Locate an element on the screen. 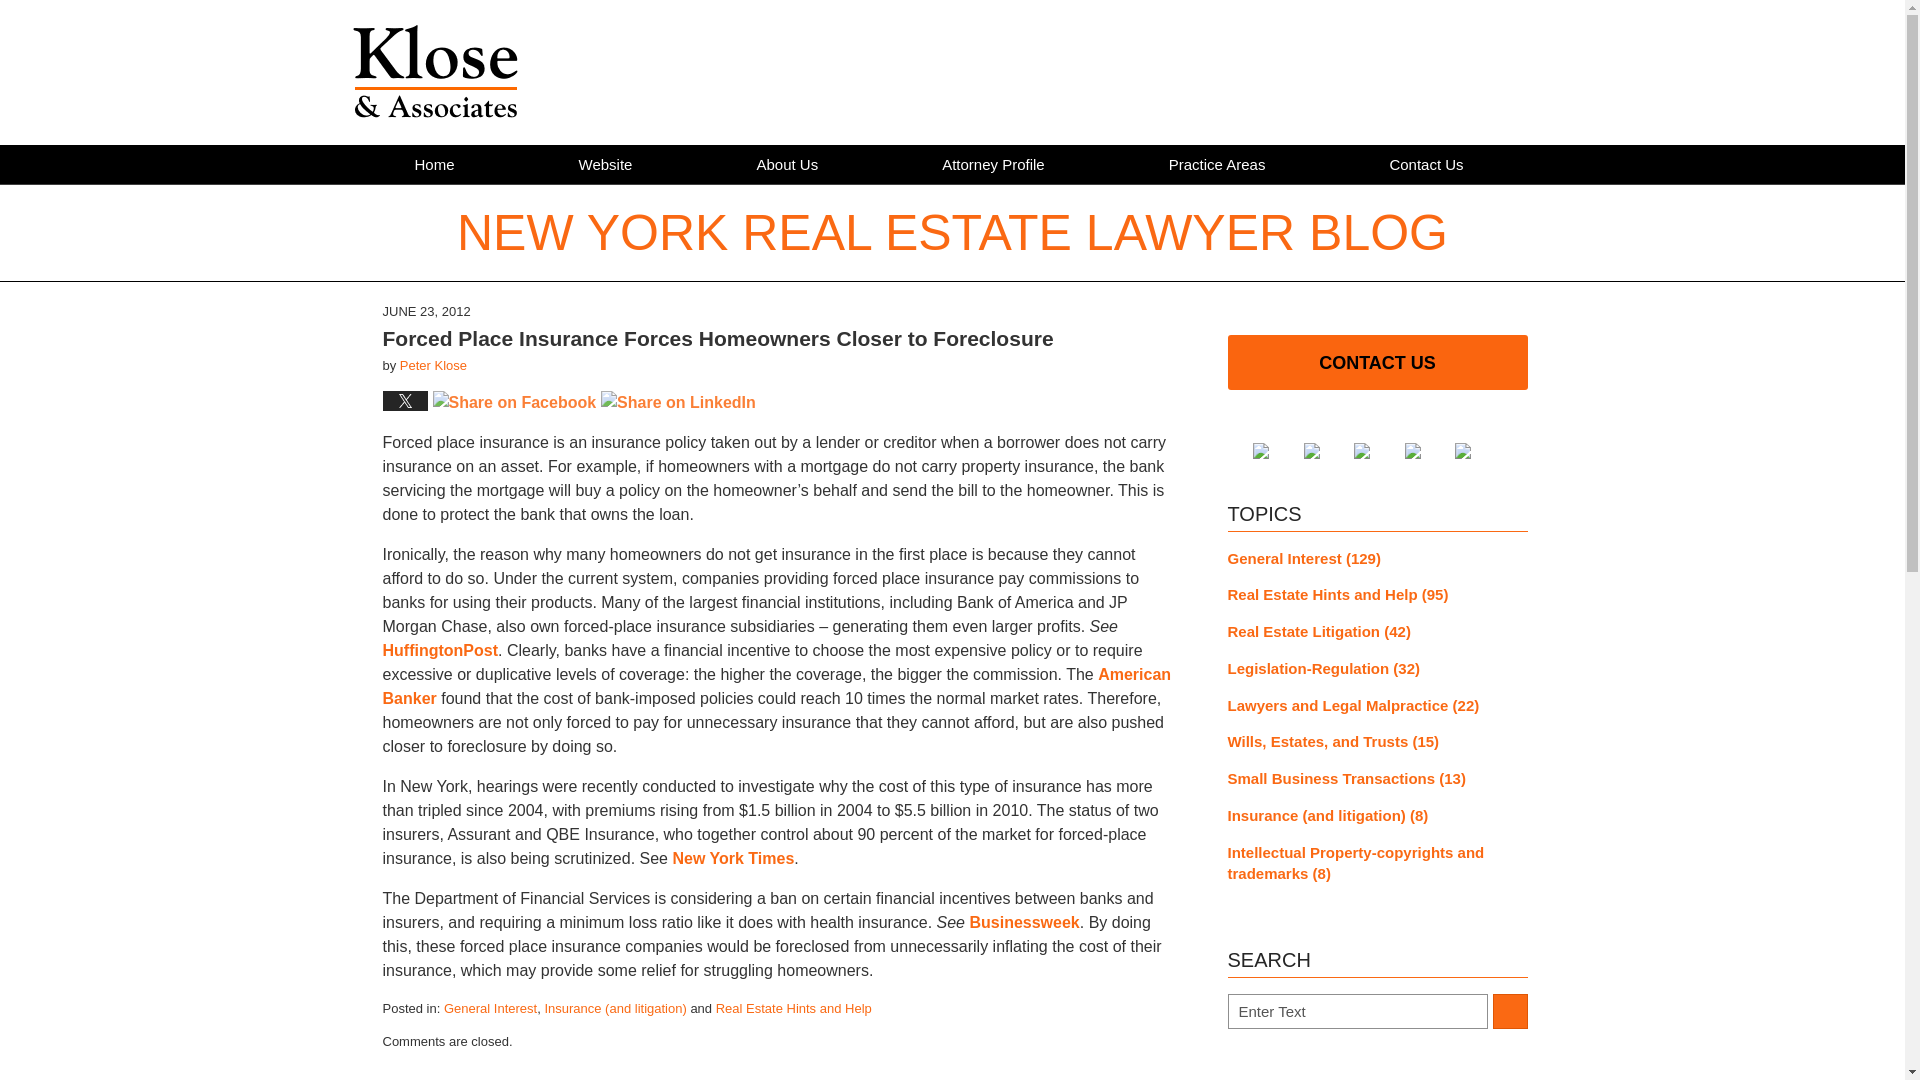 The height and width of the screenshot is (1080, 1920). Peter Klose is located at coordinates (432, 364).